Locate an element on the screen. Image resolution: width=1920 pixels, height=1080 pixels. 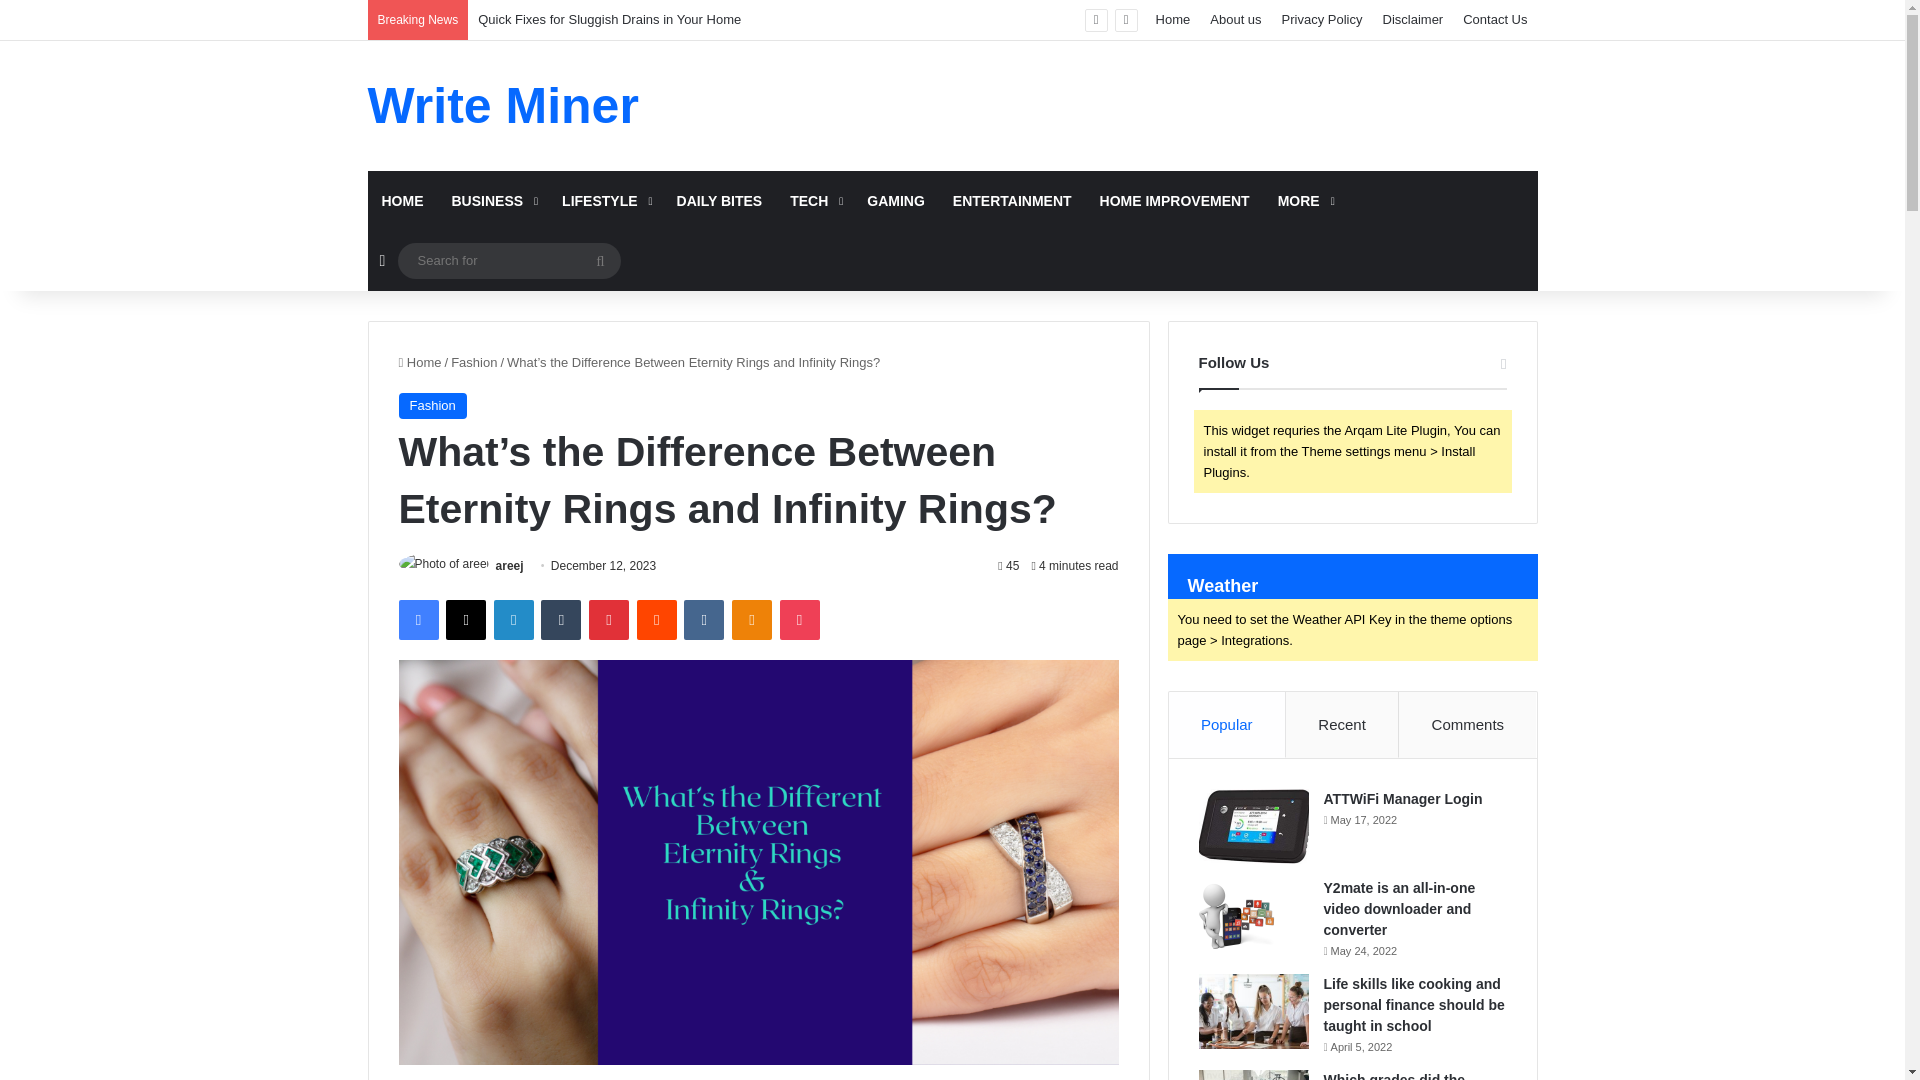
ENTERTAINMENT is located at coordinates (1012, 200).